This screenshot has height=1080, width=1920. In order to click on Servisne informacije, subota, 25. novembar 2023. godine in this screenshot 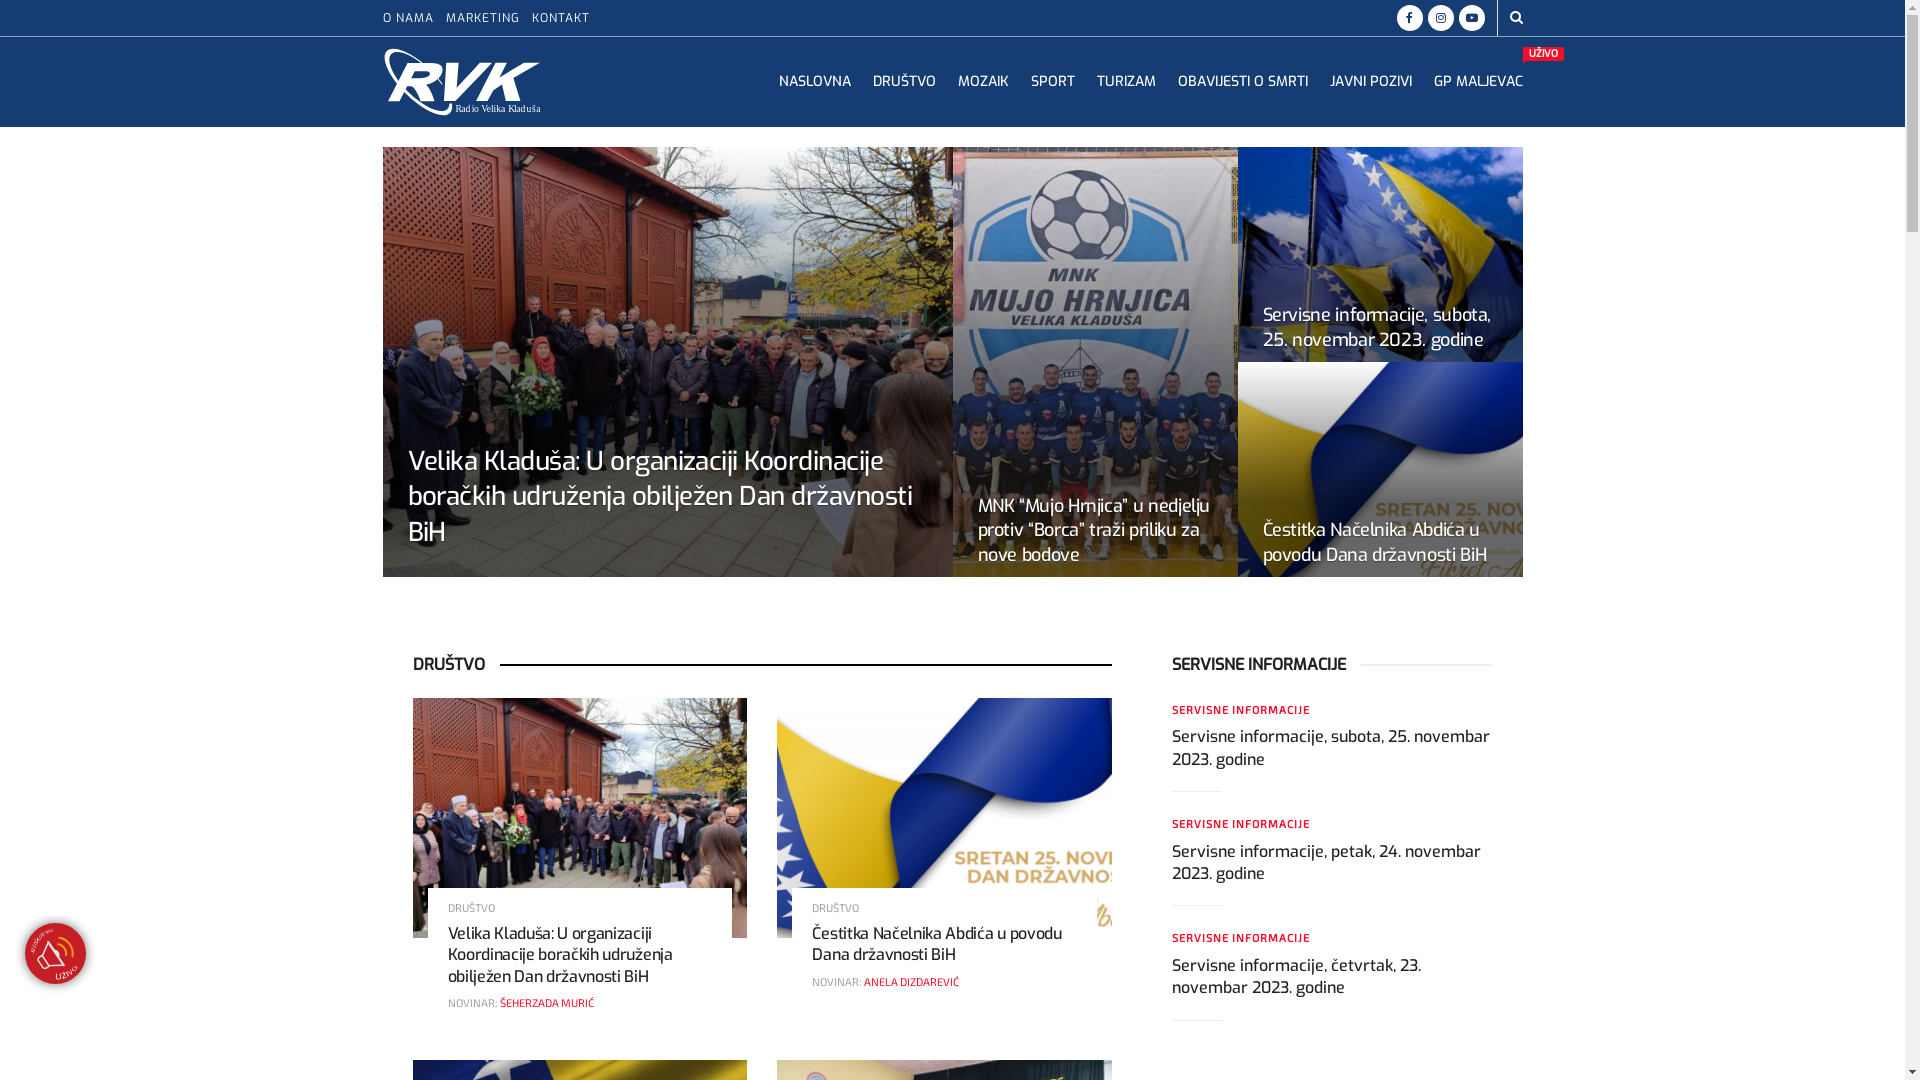, I will do `click(1331, 748)`.